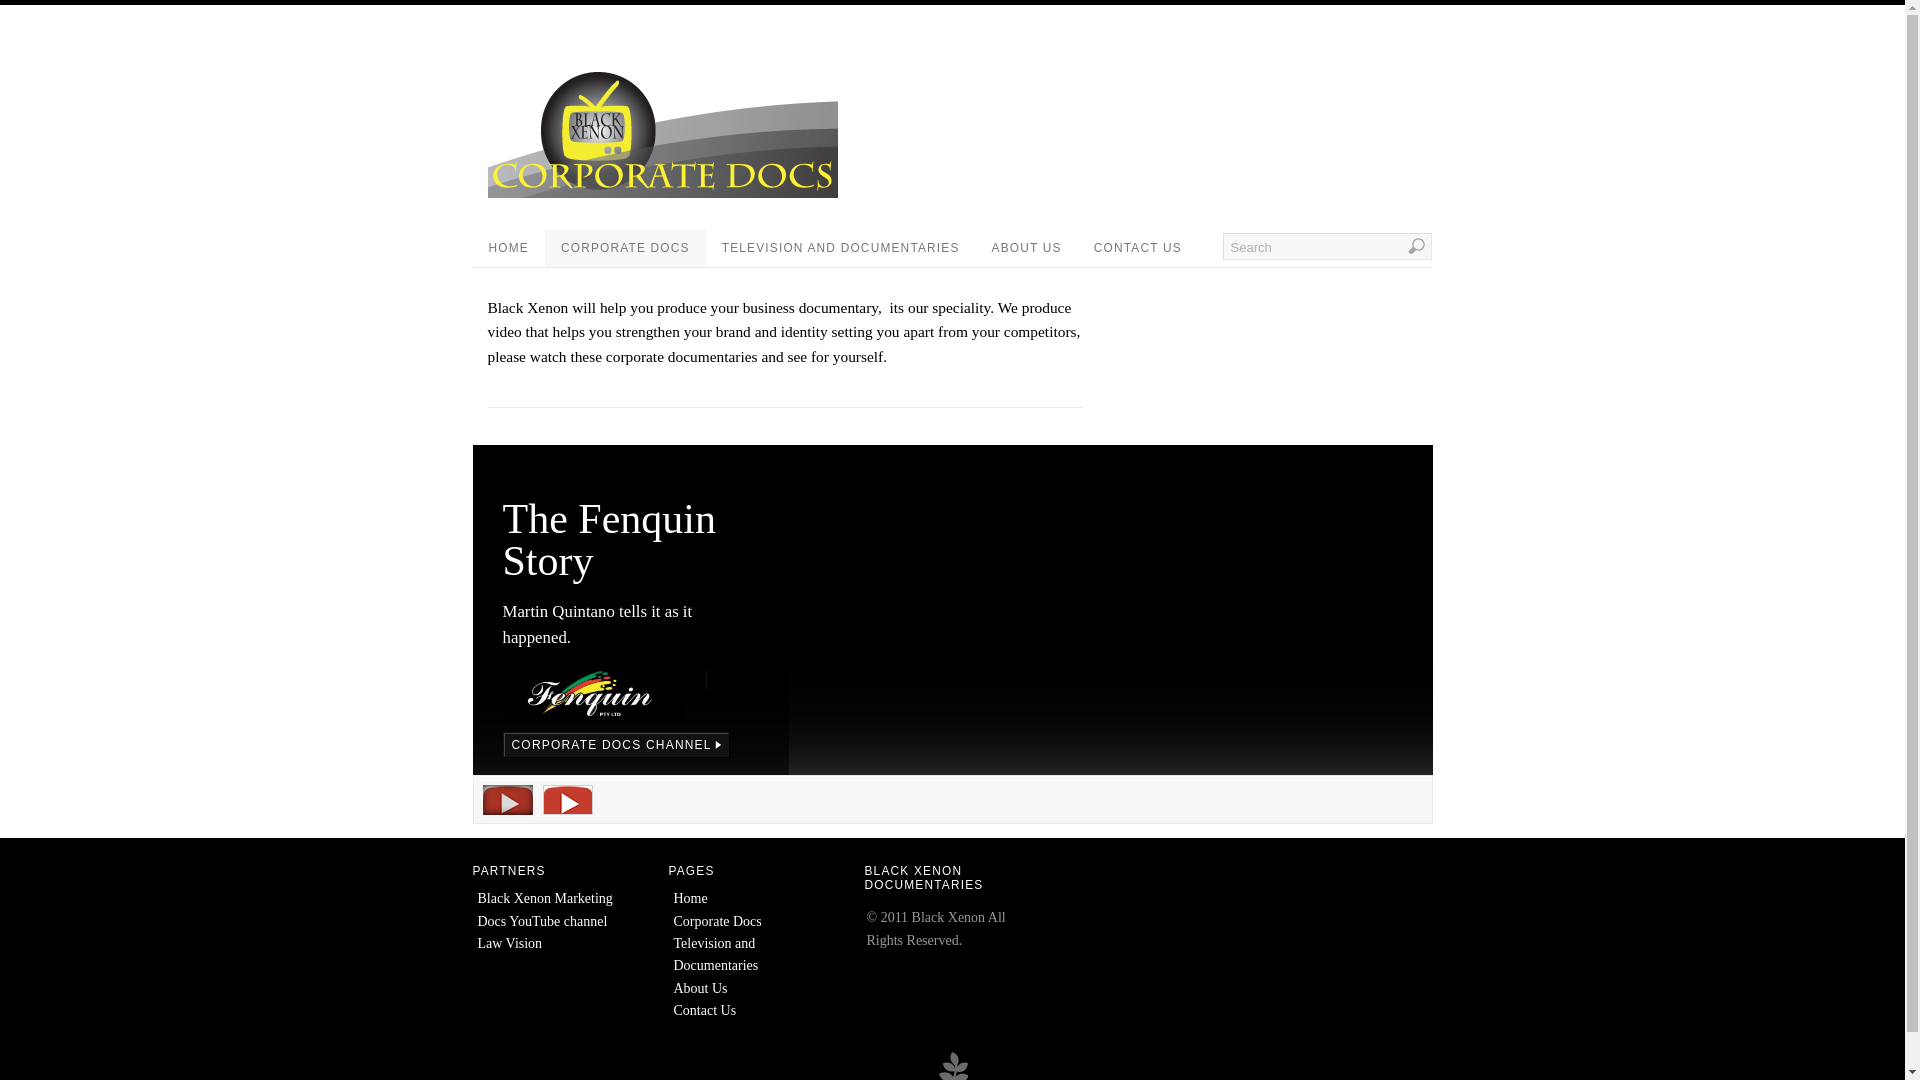  Describe the element at coordinates (1027, 248) in the screenshot. I see `ABOUT US` at that location.